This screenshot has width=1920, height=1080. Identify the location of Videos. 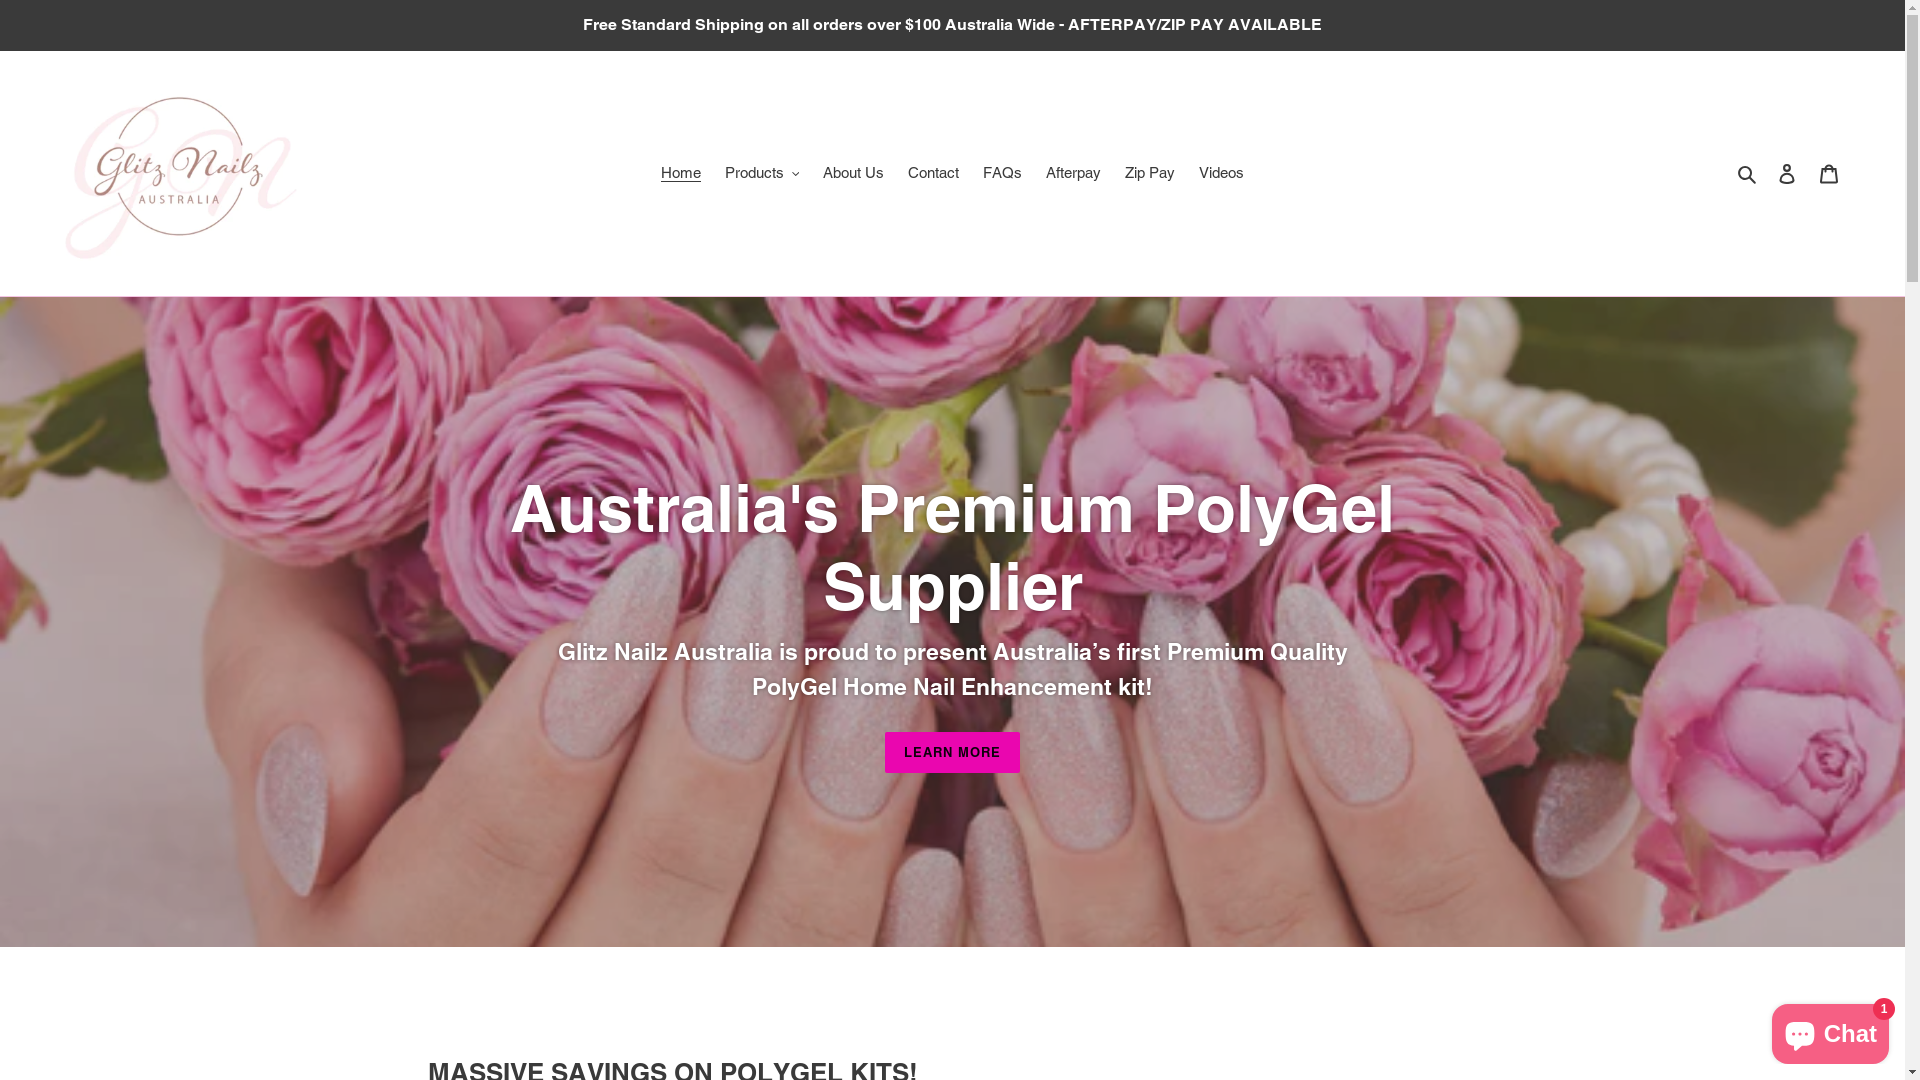
(1222, 174).